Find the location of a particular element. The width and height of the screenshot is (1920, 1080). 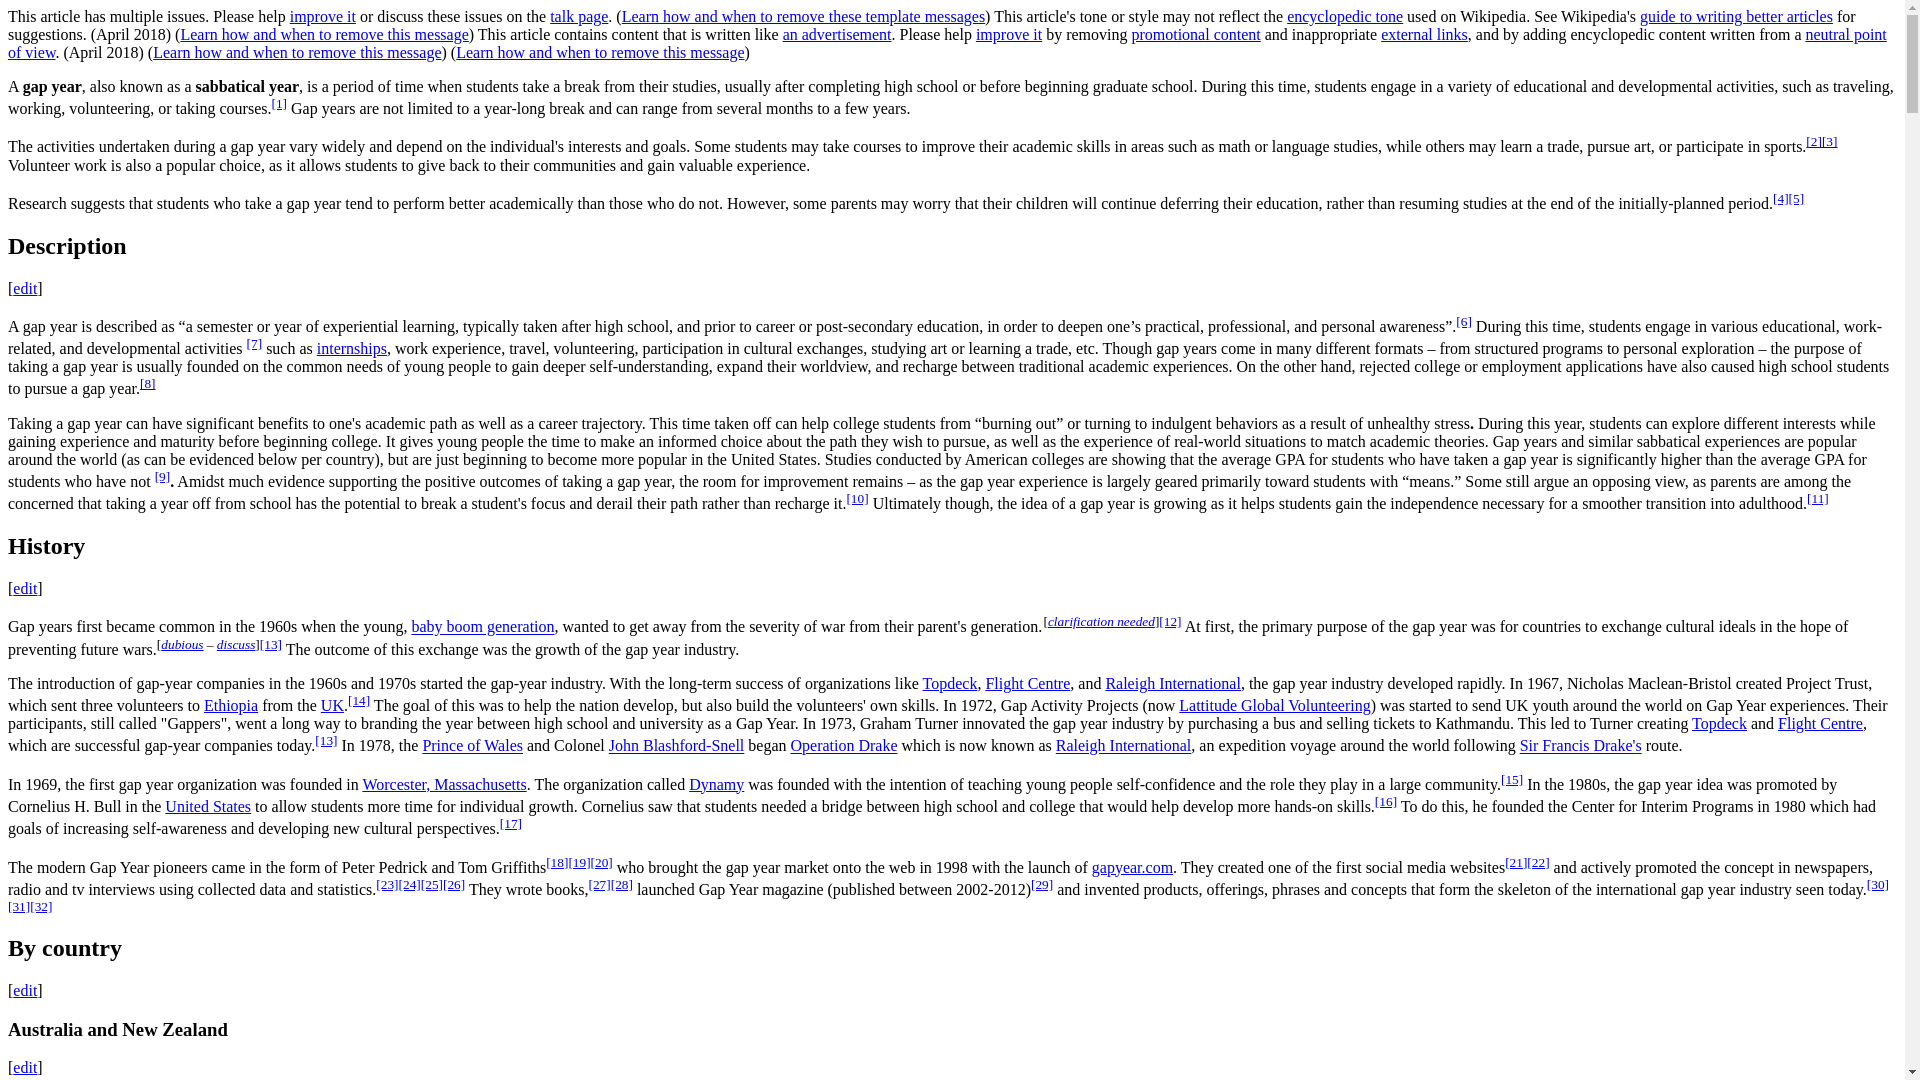

baby boom generation is located at coordinates (482, 627).